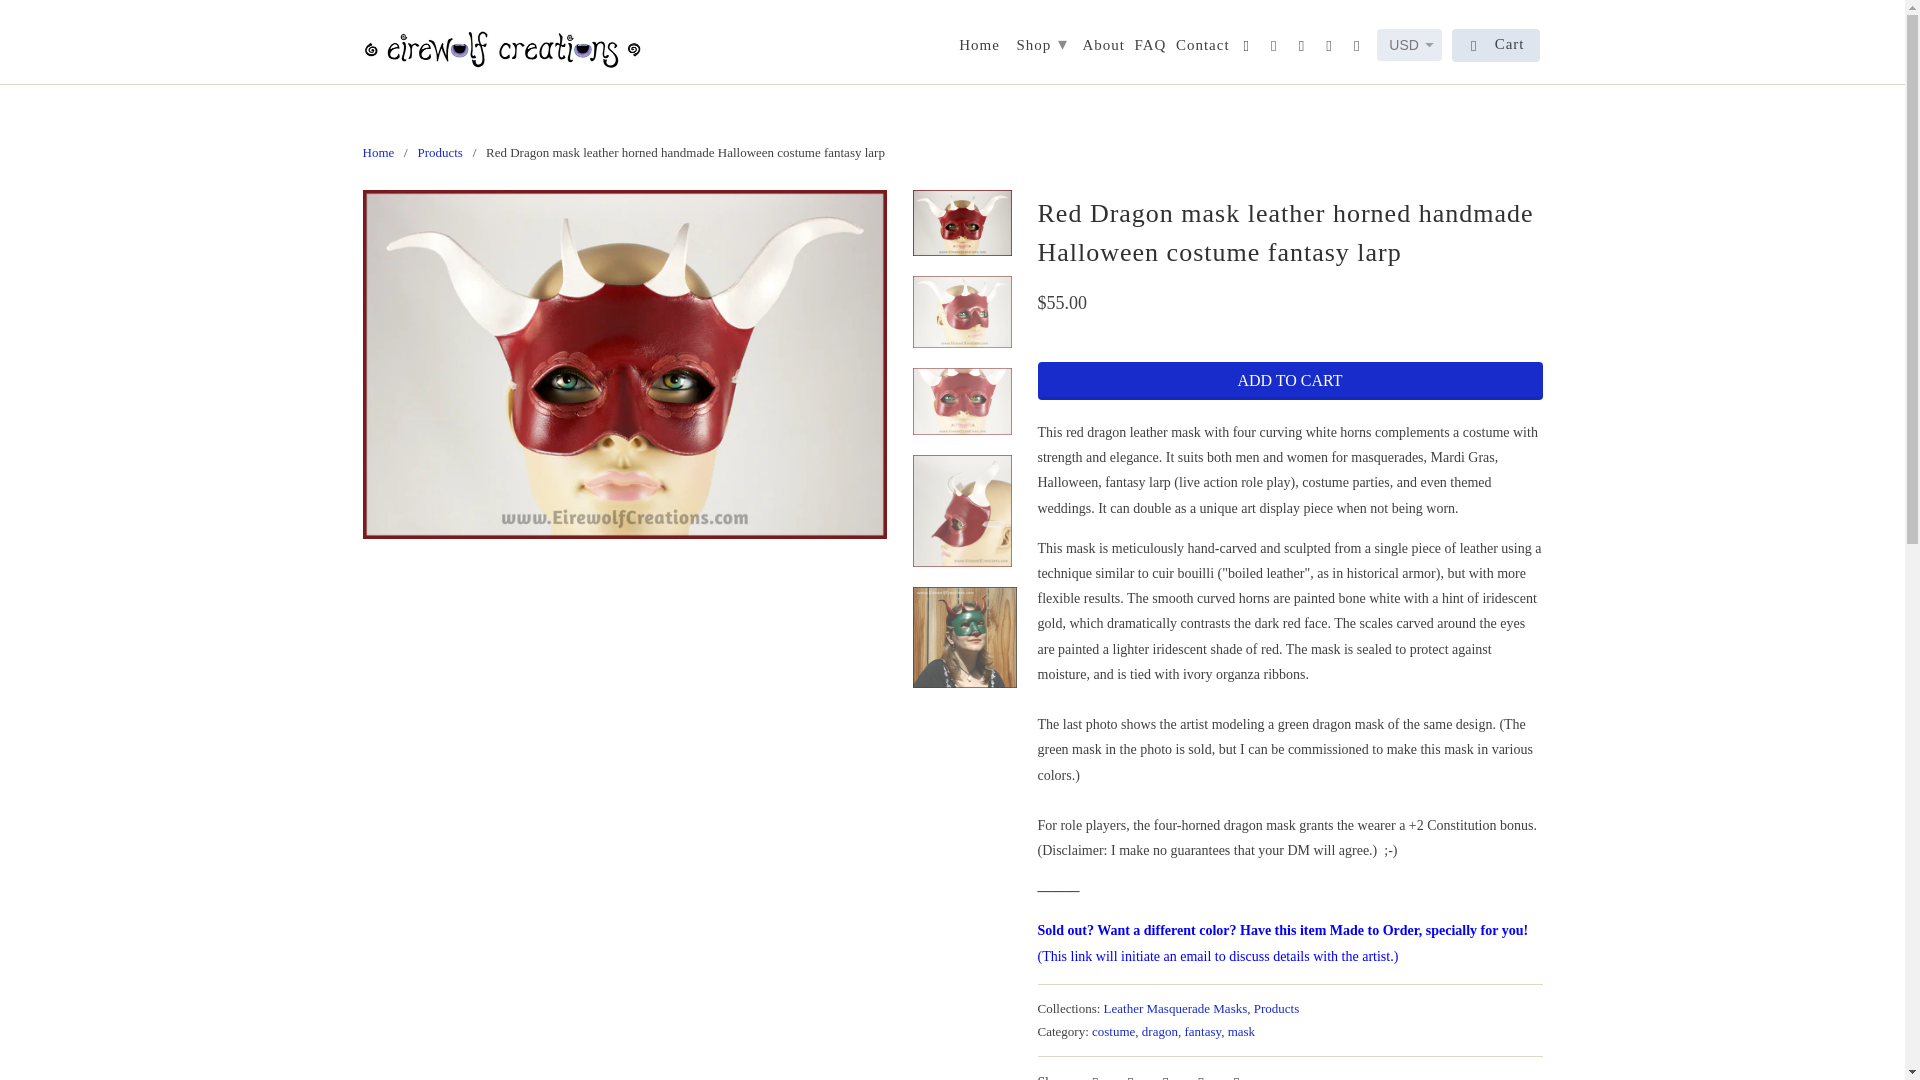  What do you see at coordinates (502, 42) in the screenshot?
I see `Eirewolf Creations` at bounding box center [502, 42].